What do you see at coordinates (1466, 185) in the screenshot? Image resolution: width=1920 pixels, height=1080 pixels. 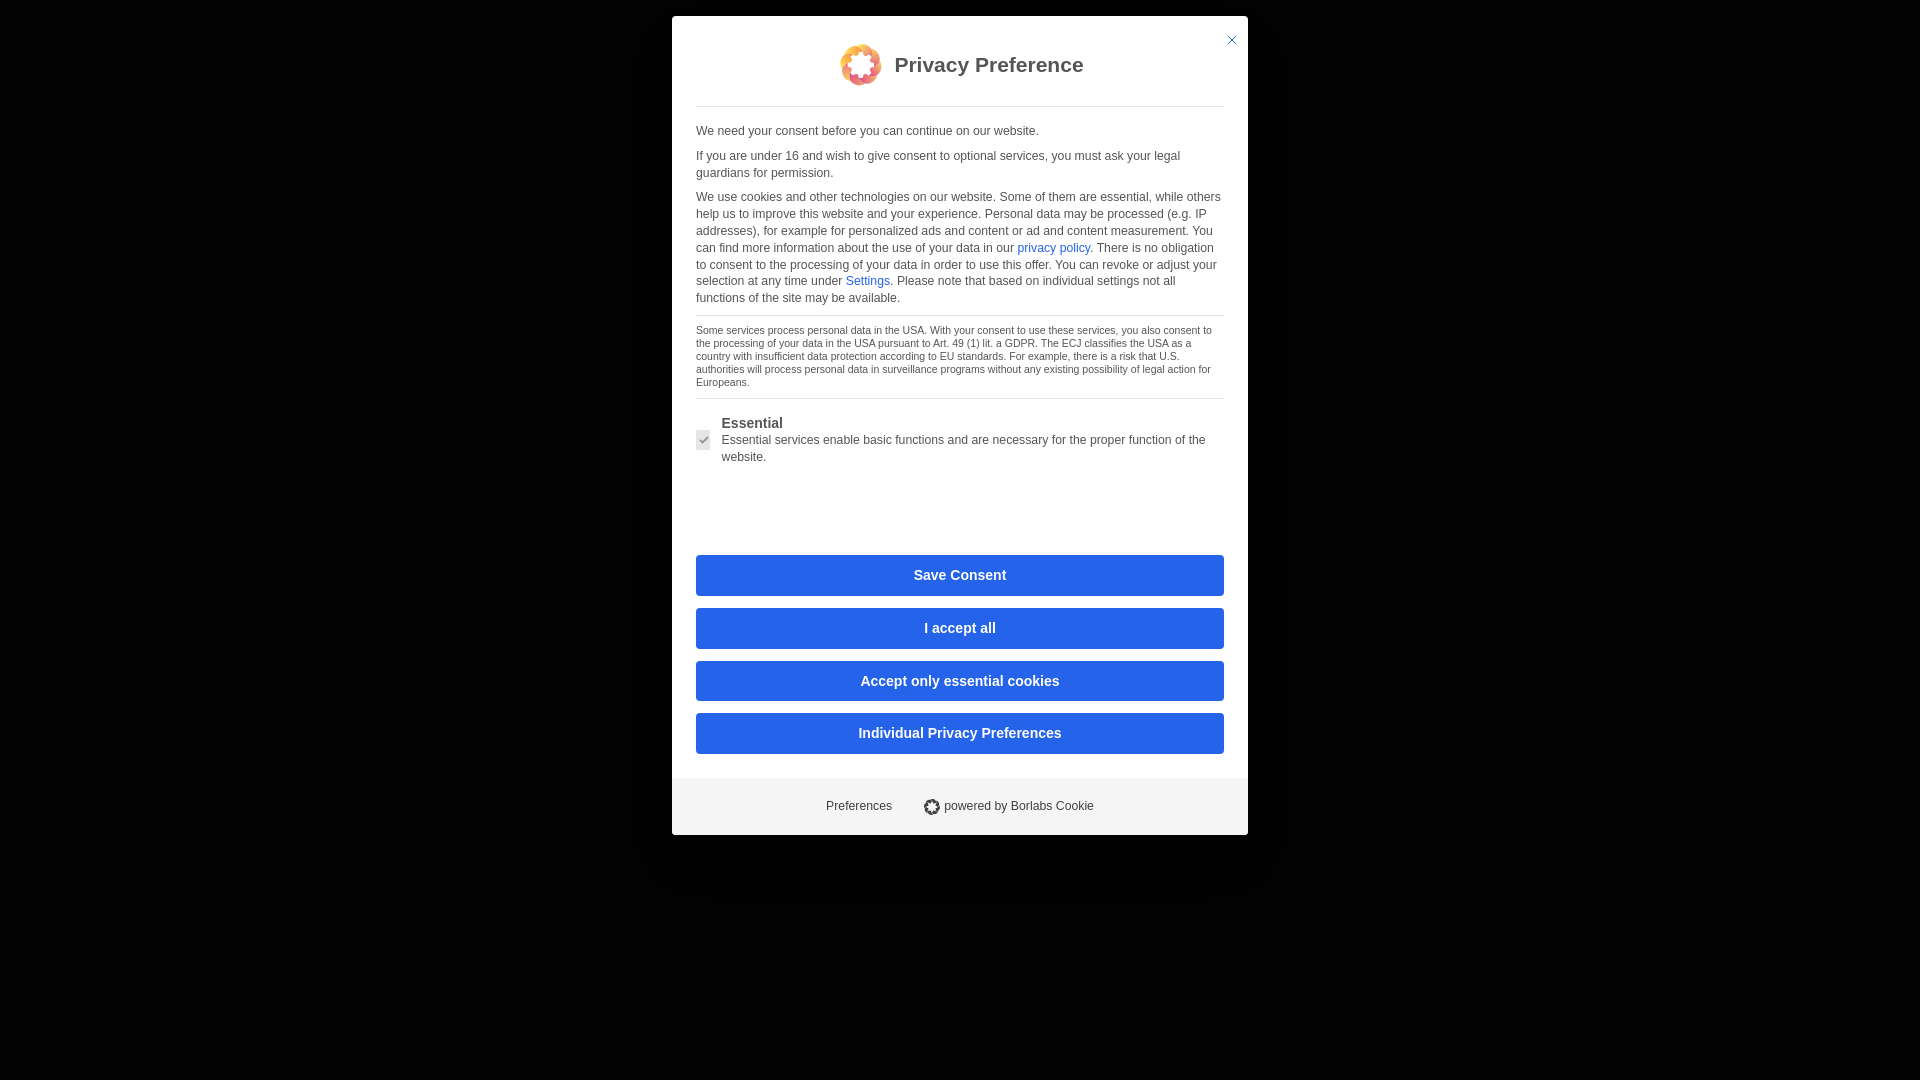 I see `Contact us.` at bounding box center [1466, 185].